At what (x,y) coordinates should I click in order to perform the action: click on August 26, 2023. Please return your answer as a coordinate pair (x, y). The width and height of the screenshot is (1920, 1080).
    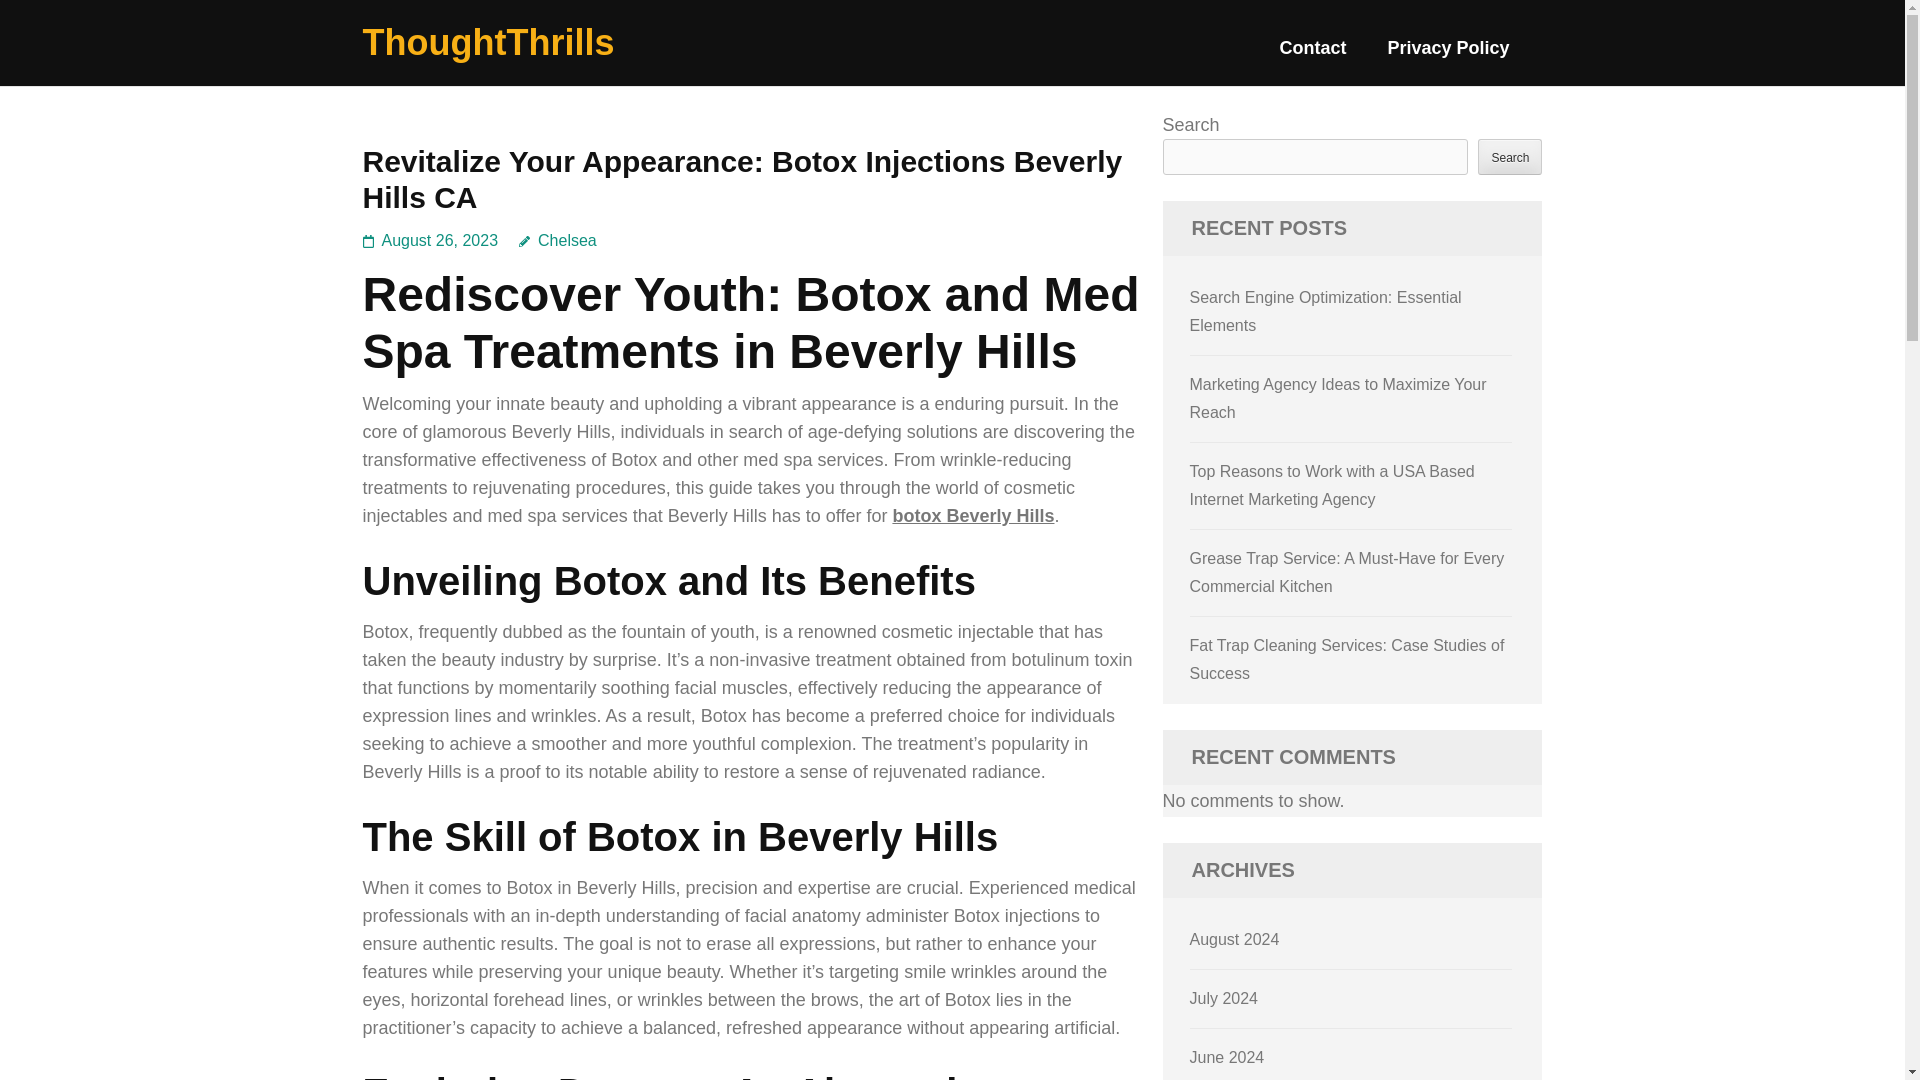
    Looking at the image, I should click on (440, 240).